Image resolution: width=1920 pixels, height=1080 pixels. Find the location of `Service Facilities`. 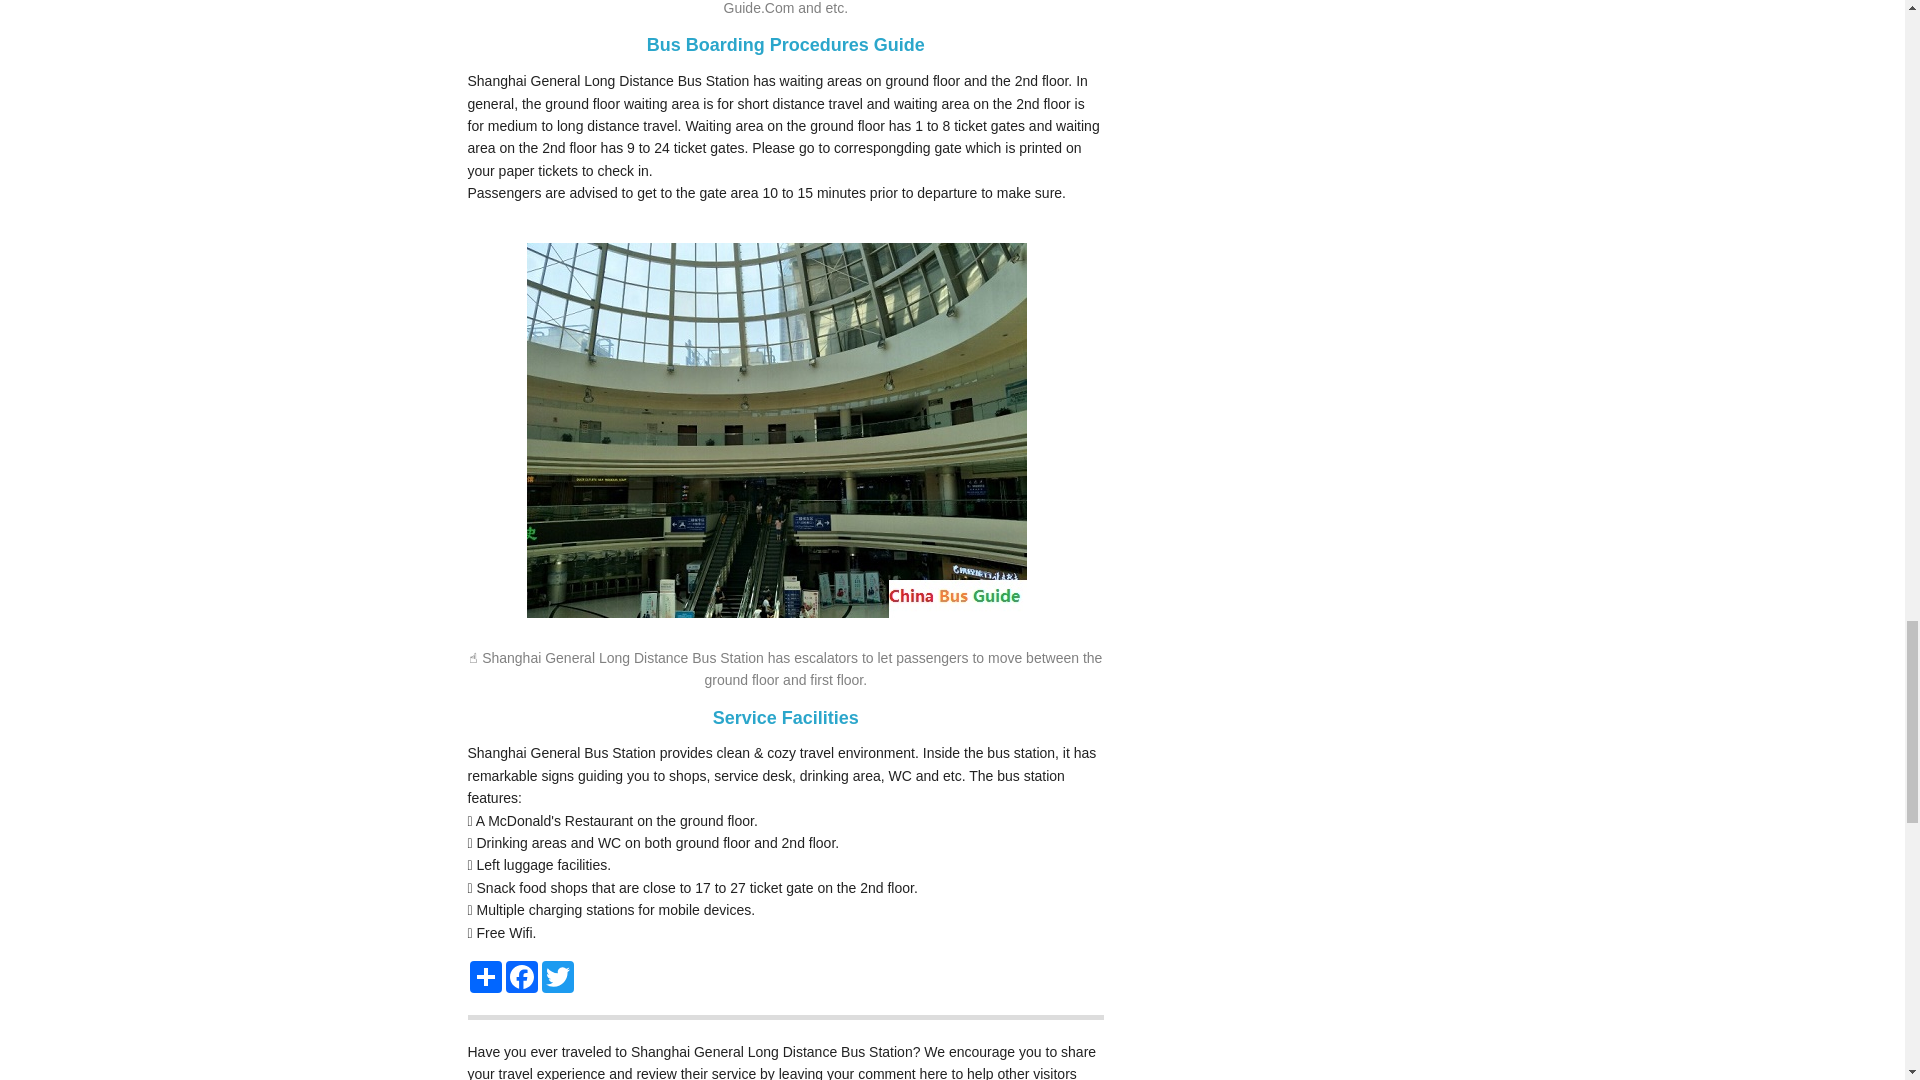

Service Facilities is located at coordinates (785, 718).